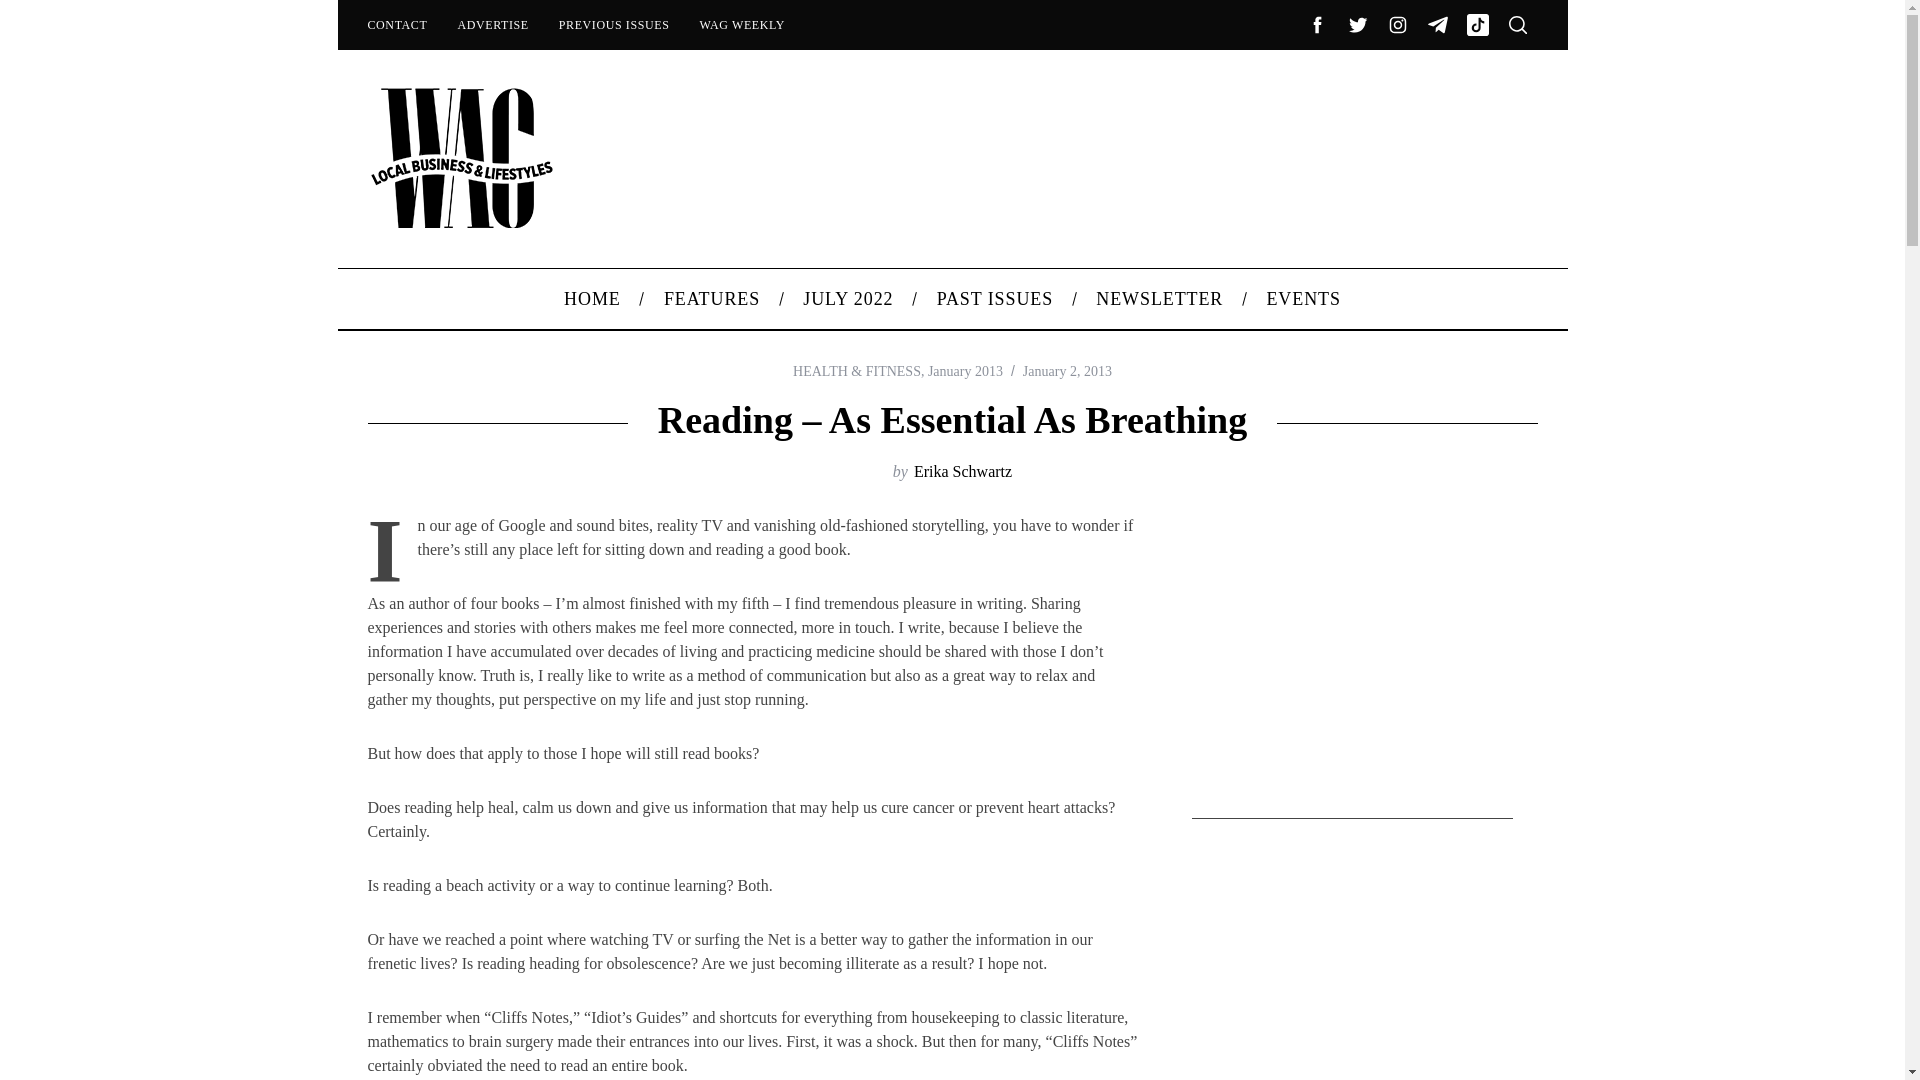 Image resolution: width=1920 pixels, height=1080 pixels. I want to click on PREVIOUS ISSUES, so click(614, 24).